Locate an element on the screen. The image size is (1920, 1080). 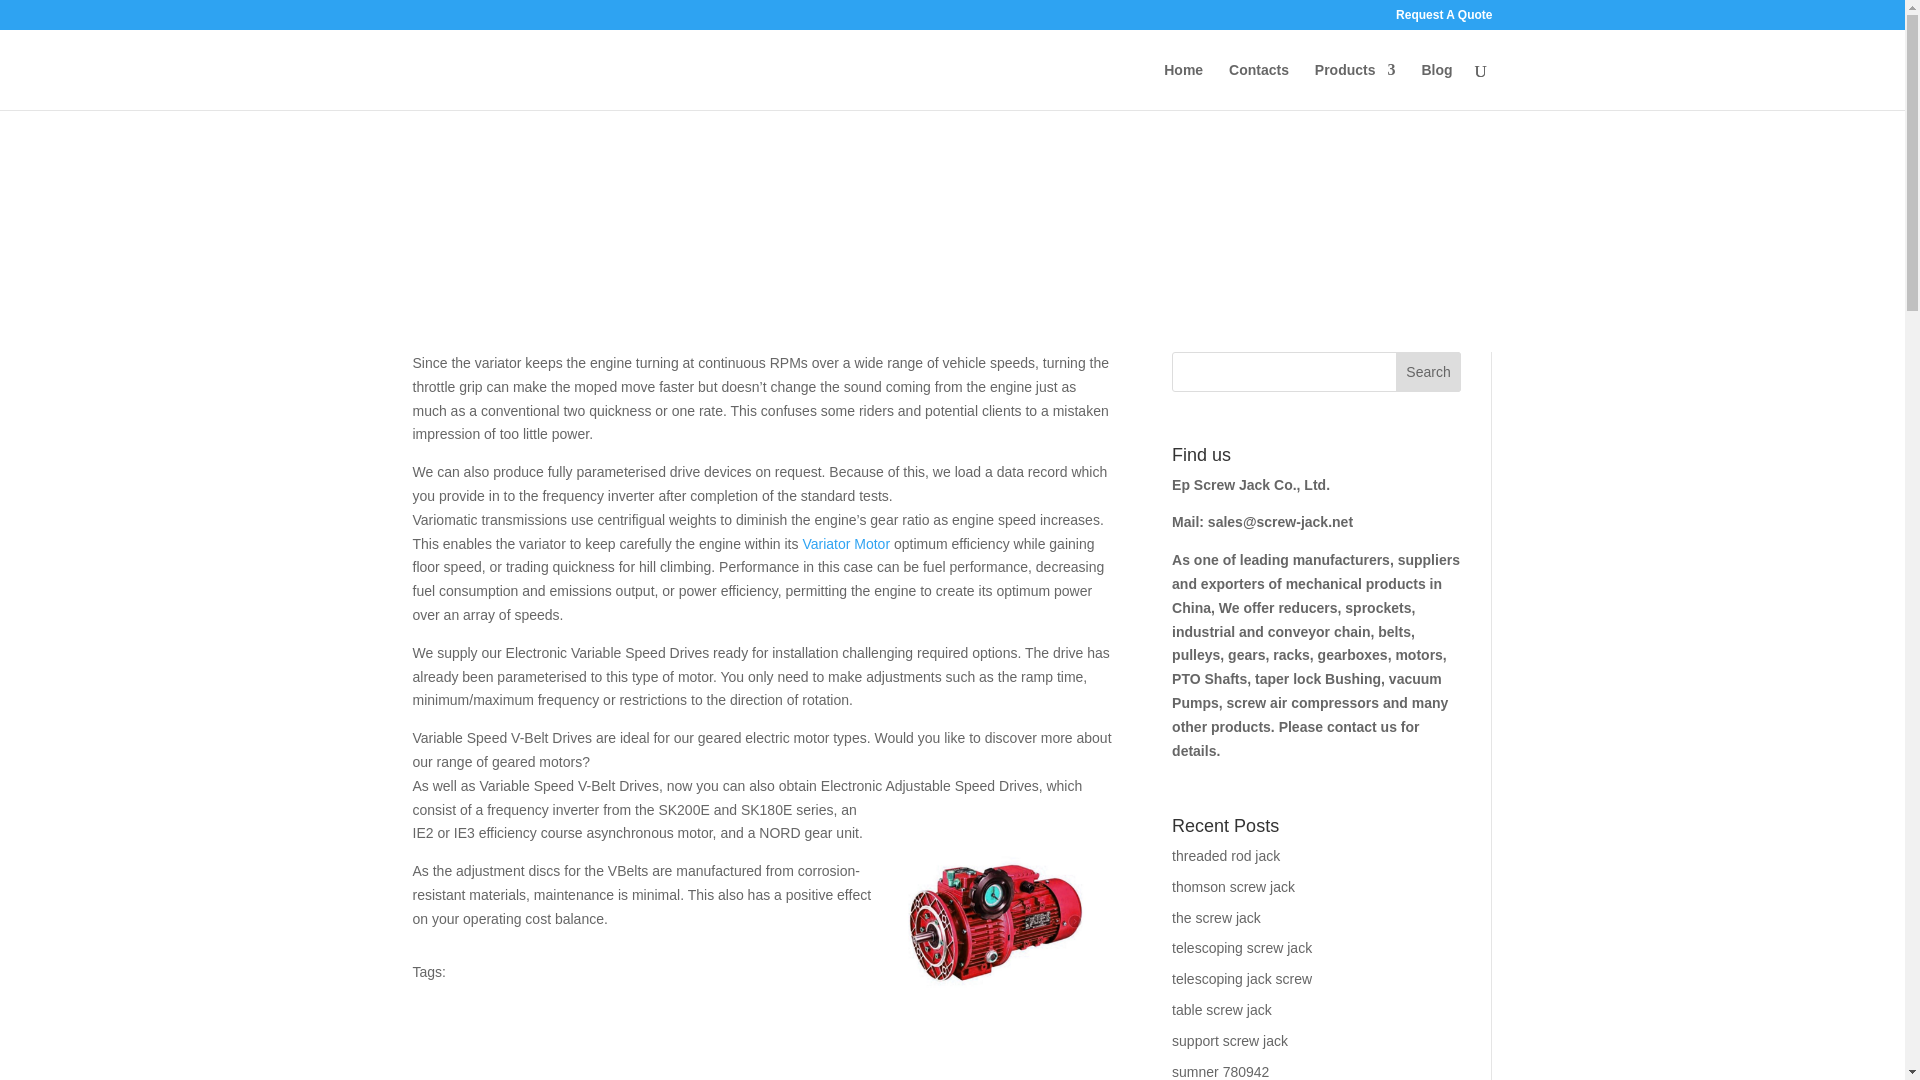
thomson screw jack is located at coordinates (1232, 887).